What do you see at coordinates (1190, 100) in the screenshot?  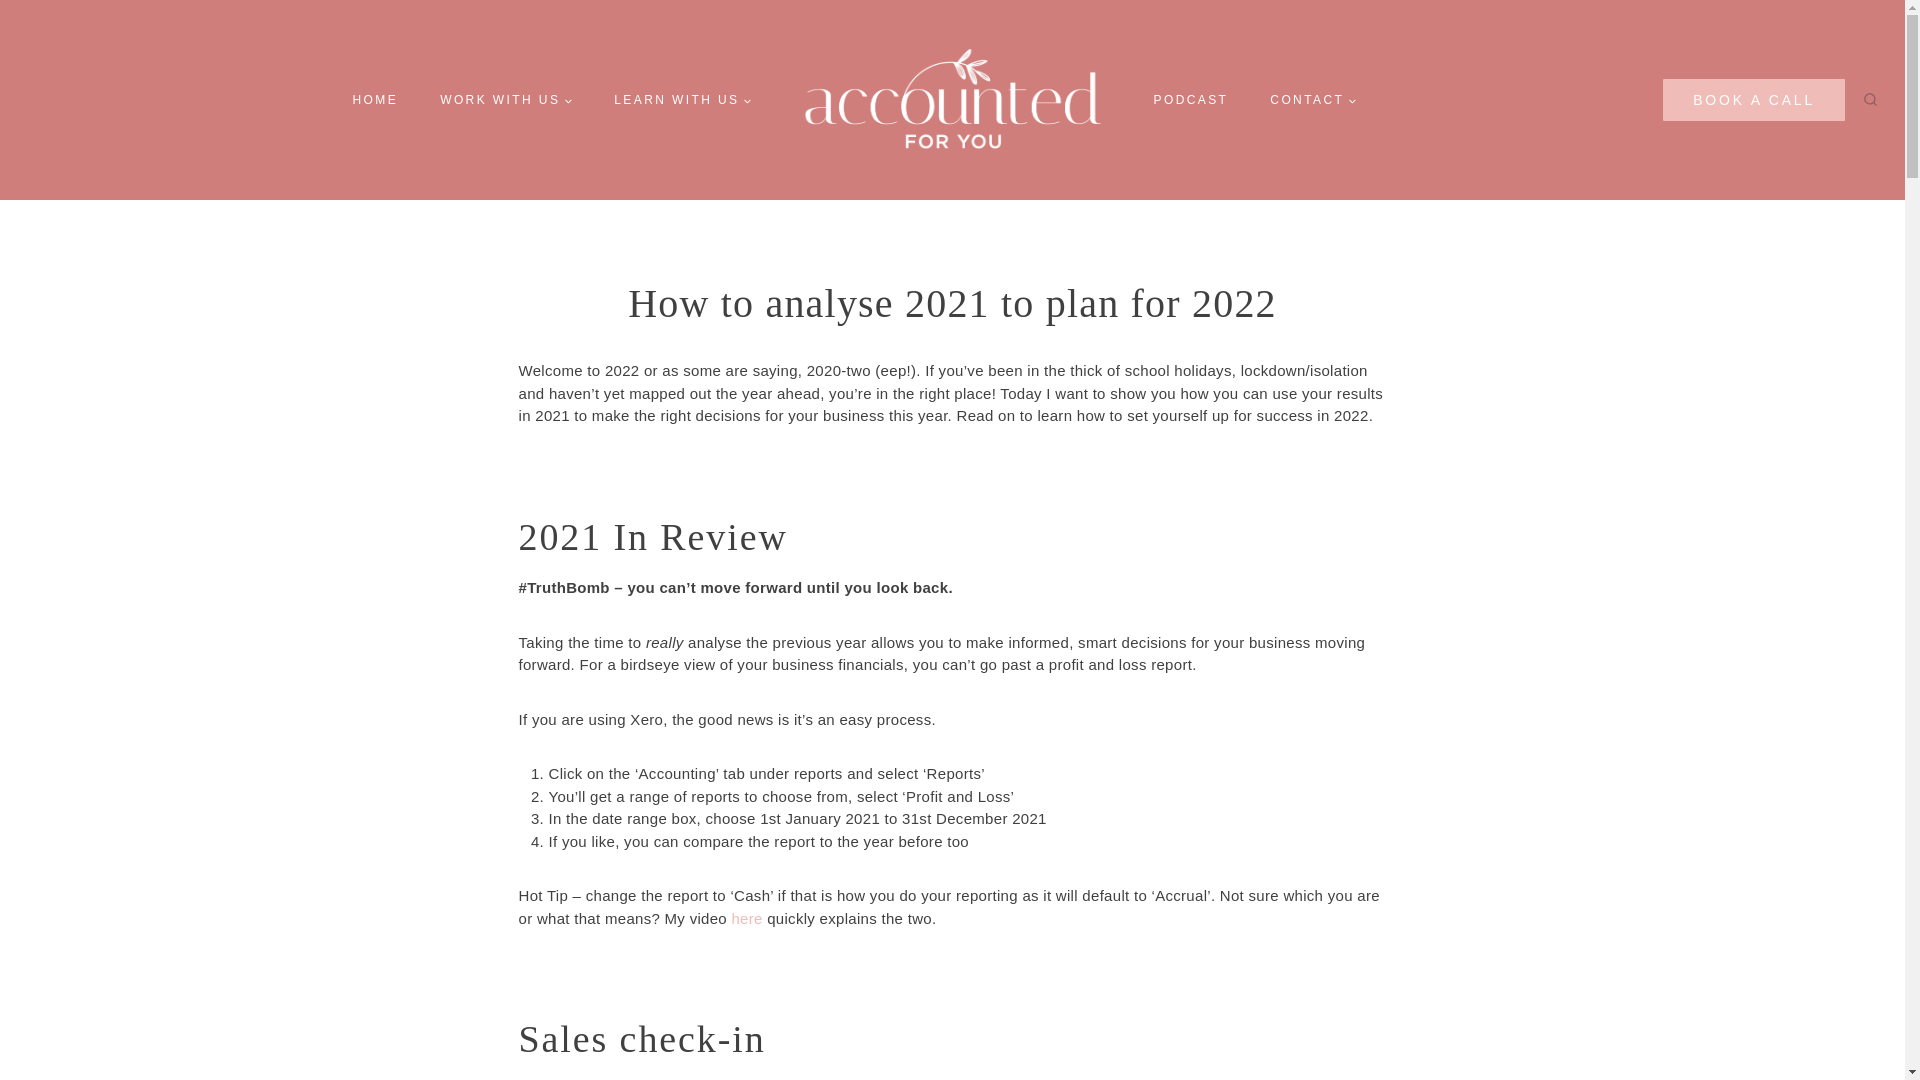 I see `PODCAST` at bounding box center [1190, 100].